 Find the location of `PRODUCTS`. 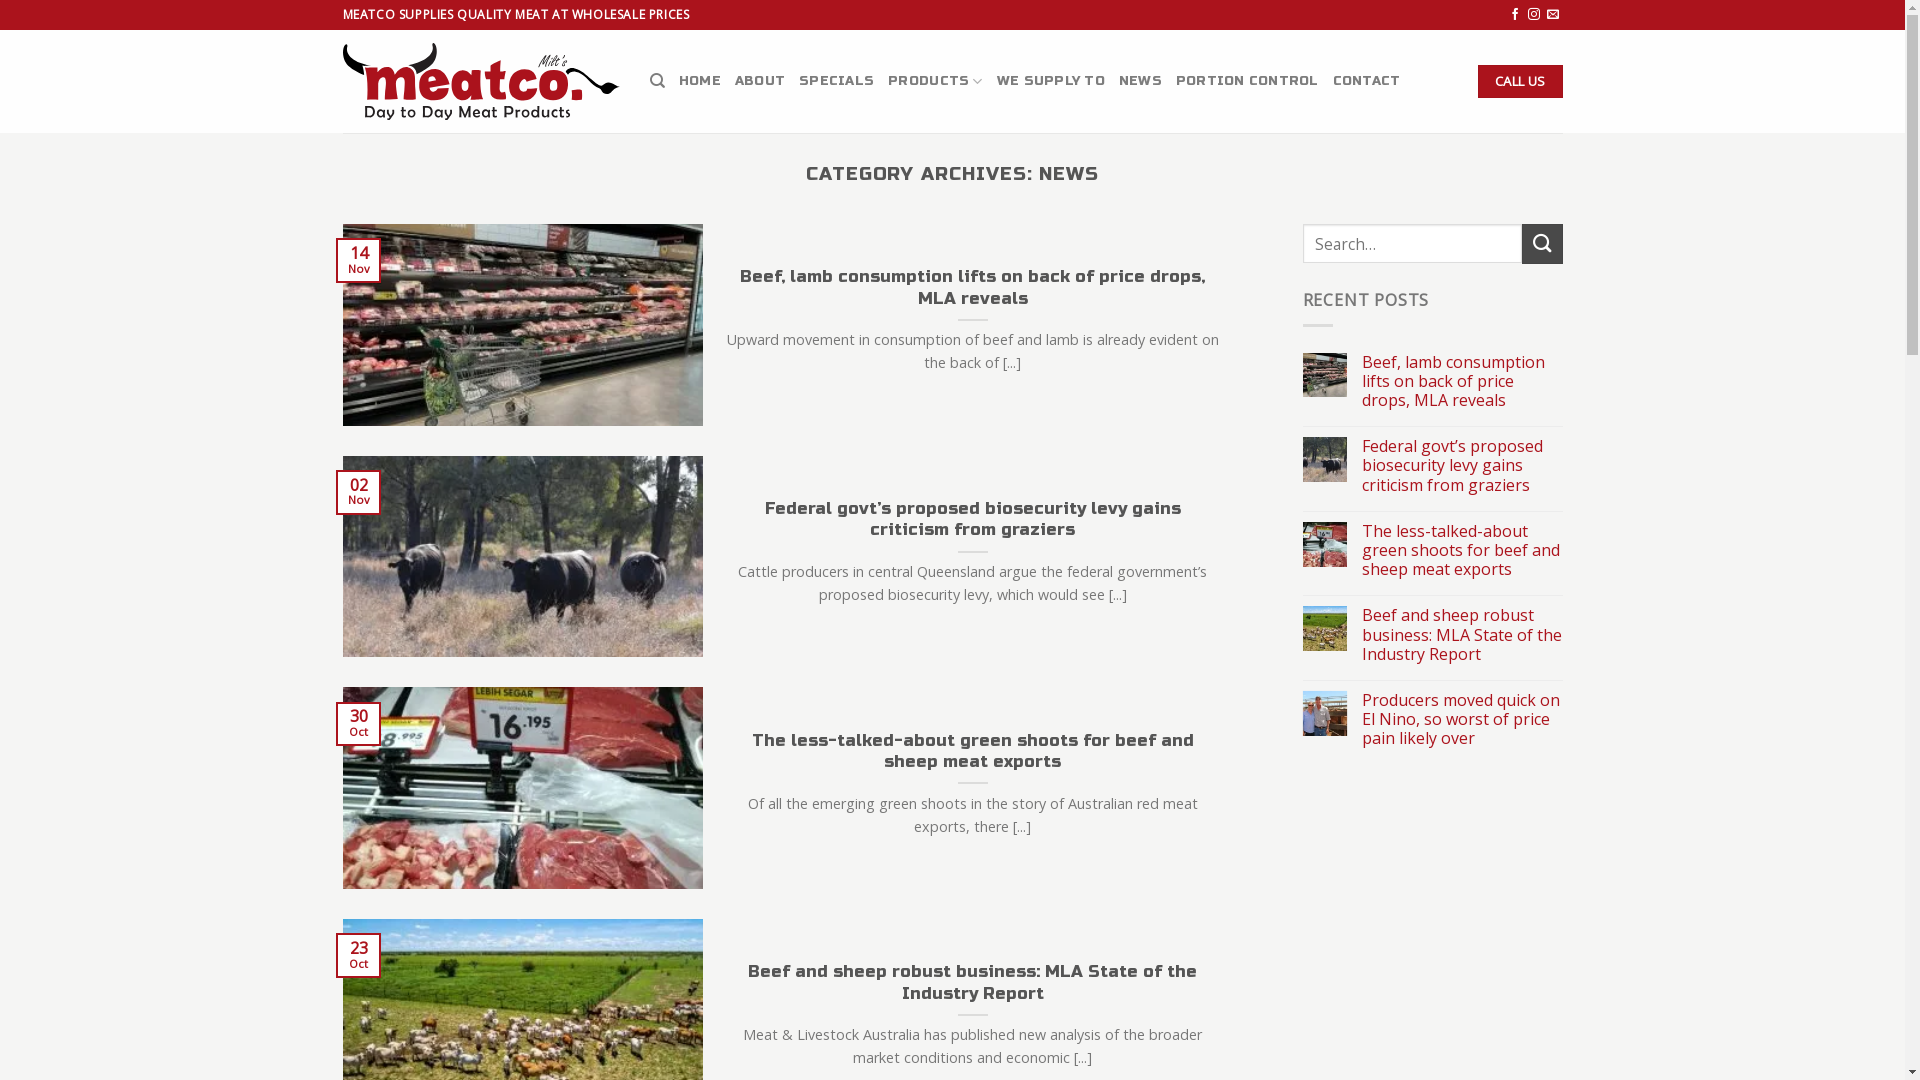

PRODUCTS is located at coordinates (936, 81).